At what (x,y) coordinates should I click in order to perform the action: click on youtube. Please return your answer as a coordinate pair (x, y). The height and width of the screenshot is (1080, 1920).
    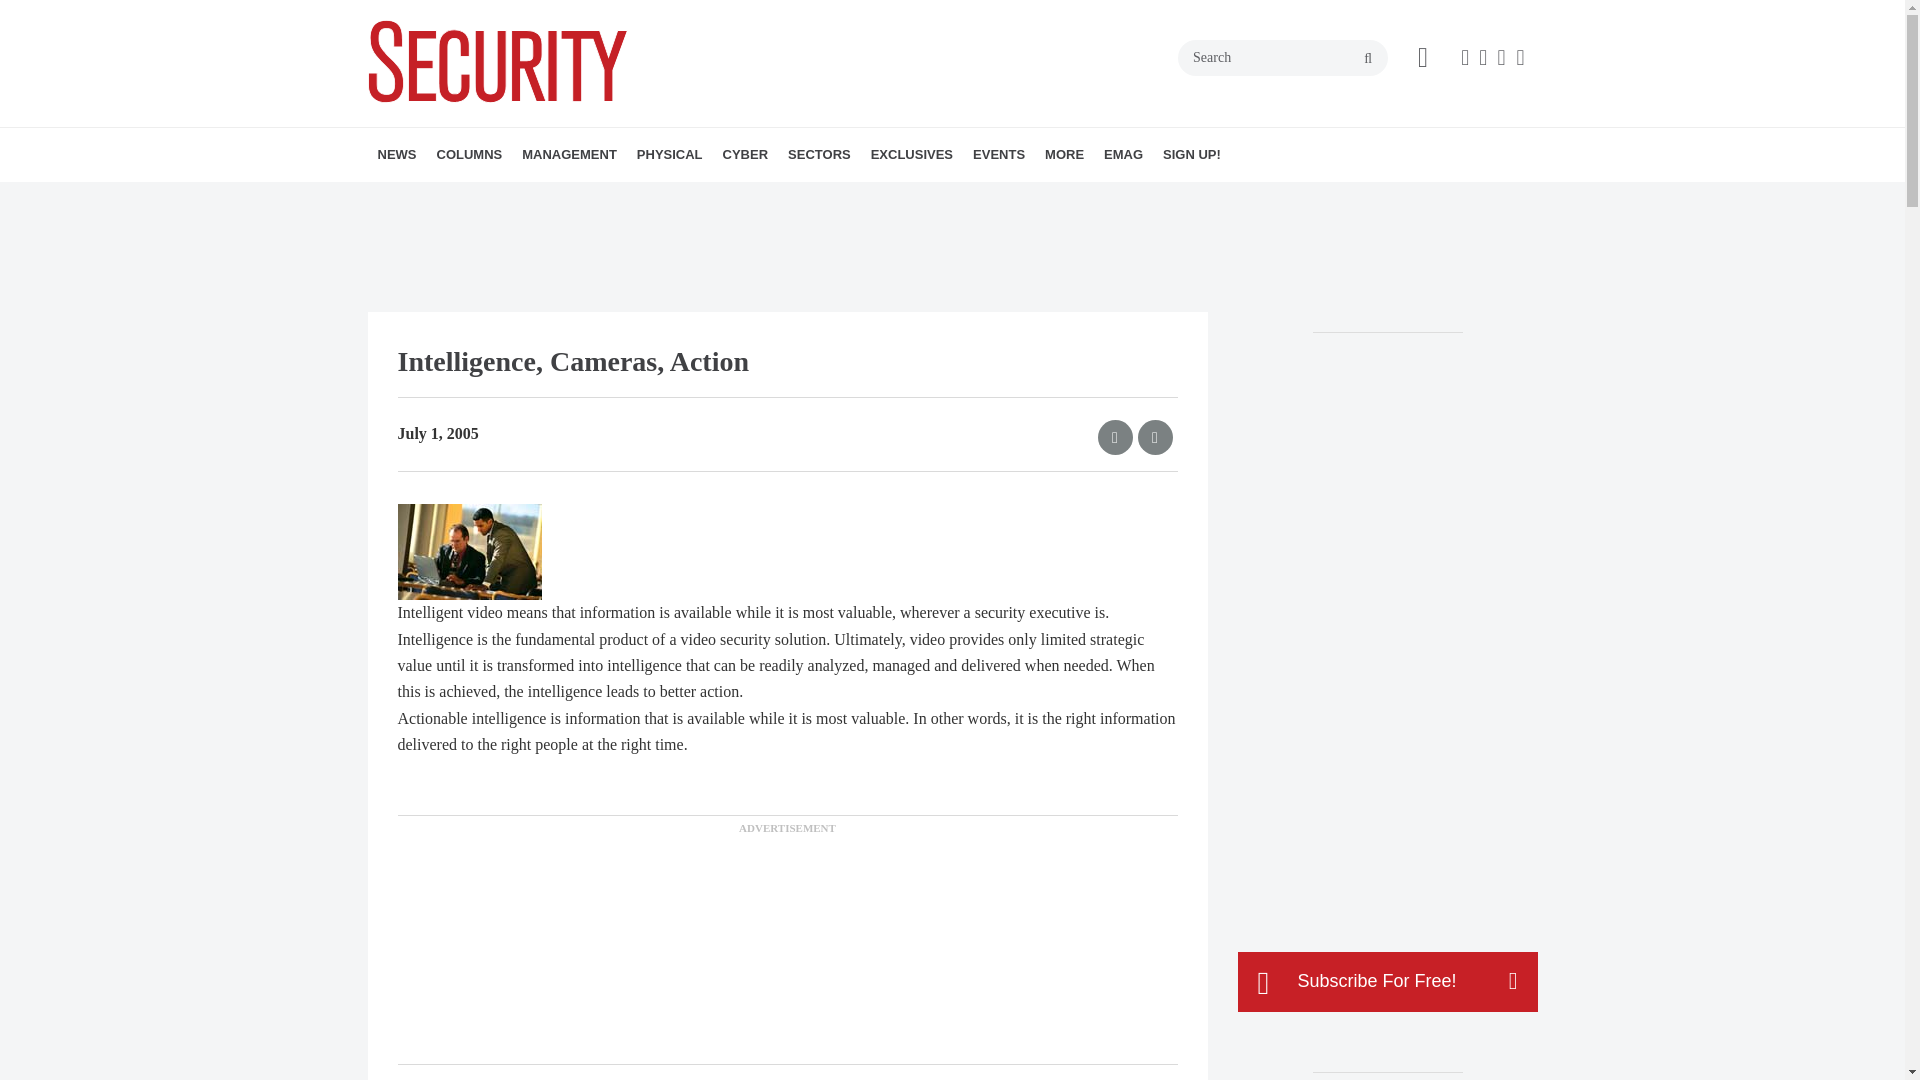
    Looking at the image, I should click on (1520, 58).